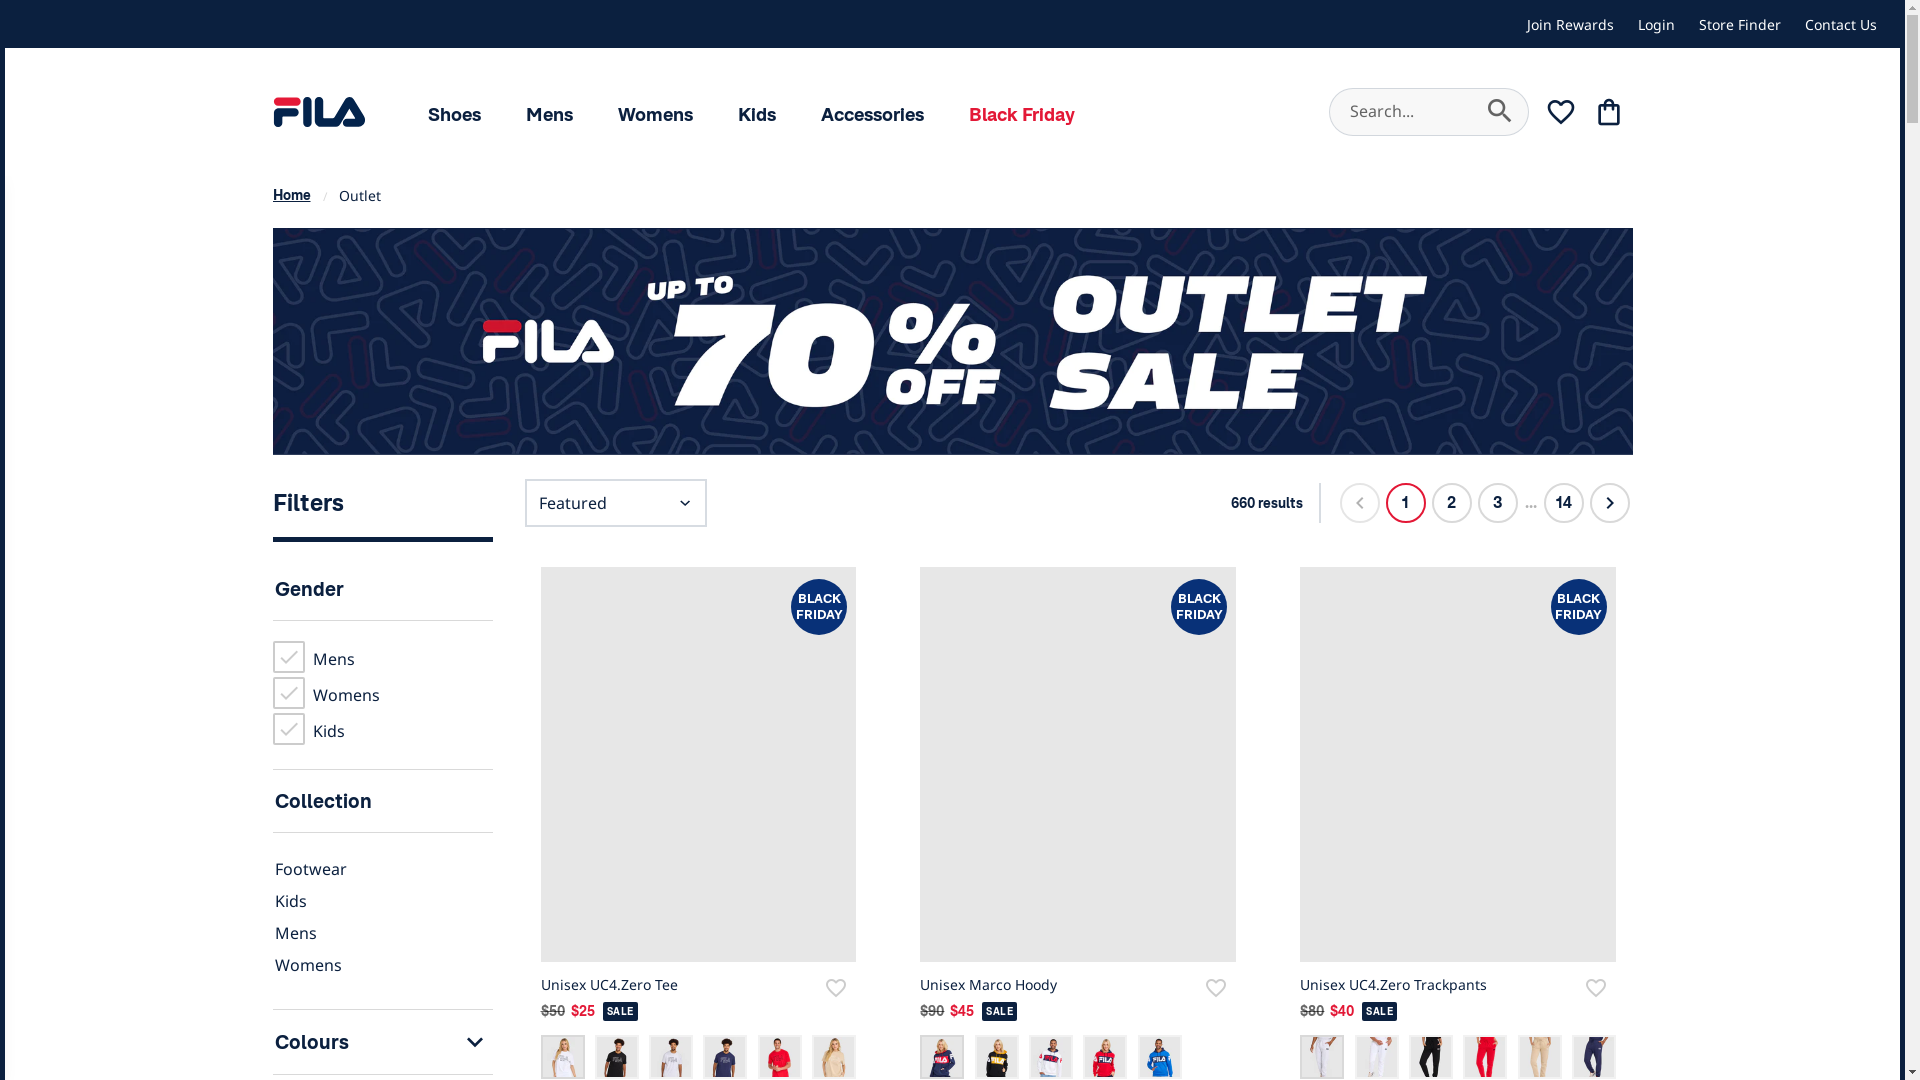 The image size is (1920, 1080). Describe the element at coordinates (1428, 112) in the screenshot. I see `Search...
search` at that location.